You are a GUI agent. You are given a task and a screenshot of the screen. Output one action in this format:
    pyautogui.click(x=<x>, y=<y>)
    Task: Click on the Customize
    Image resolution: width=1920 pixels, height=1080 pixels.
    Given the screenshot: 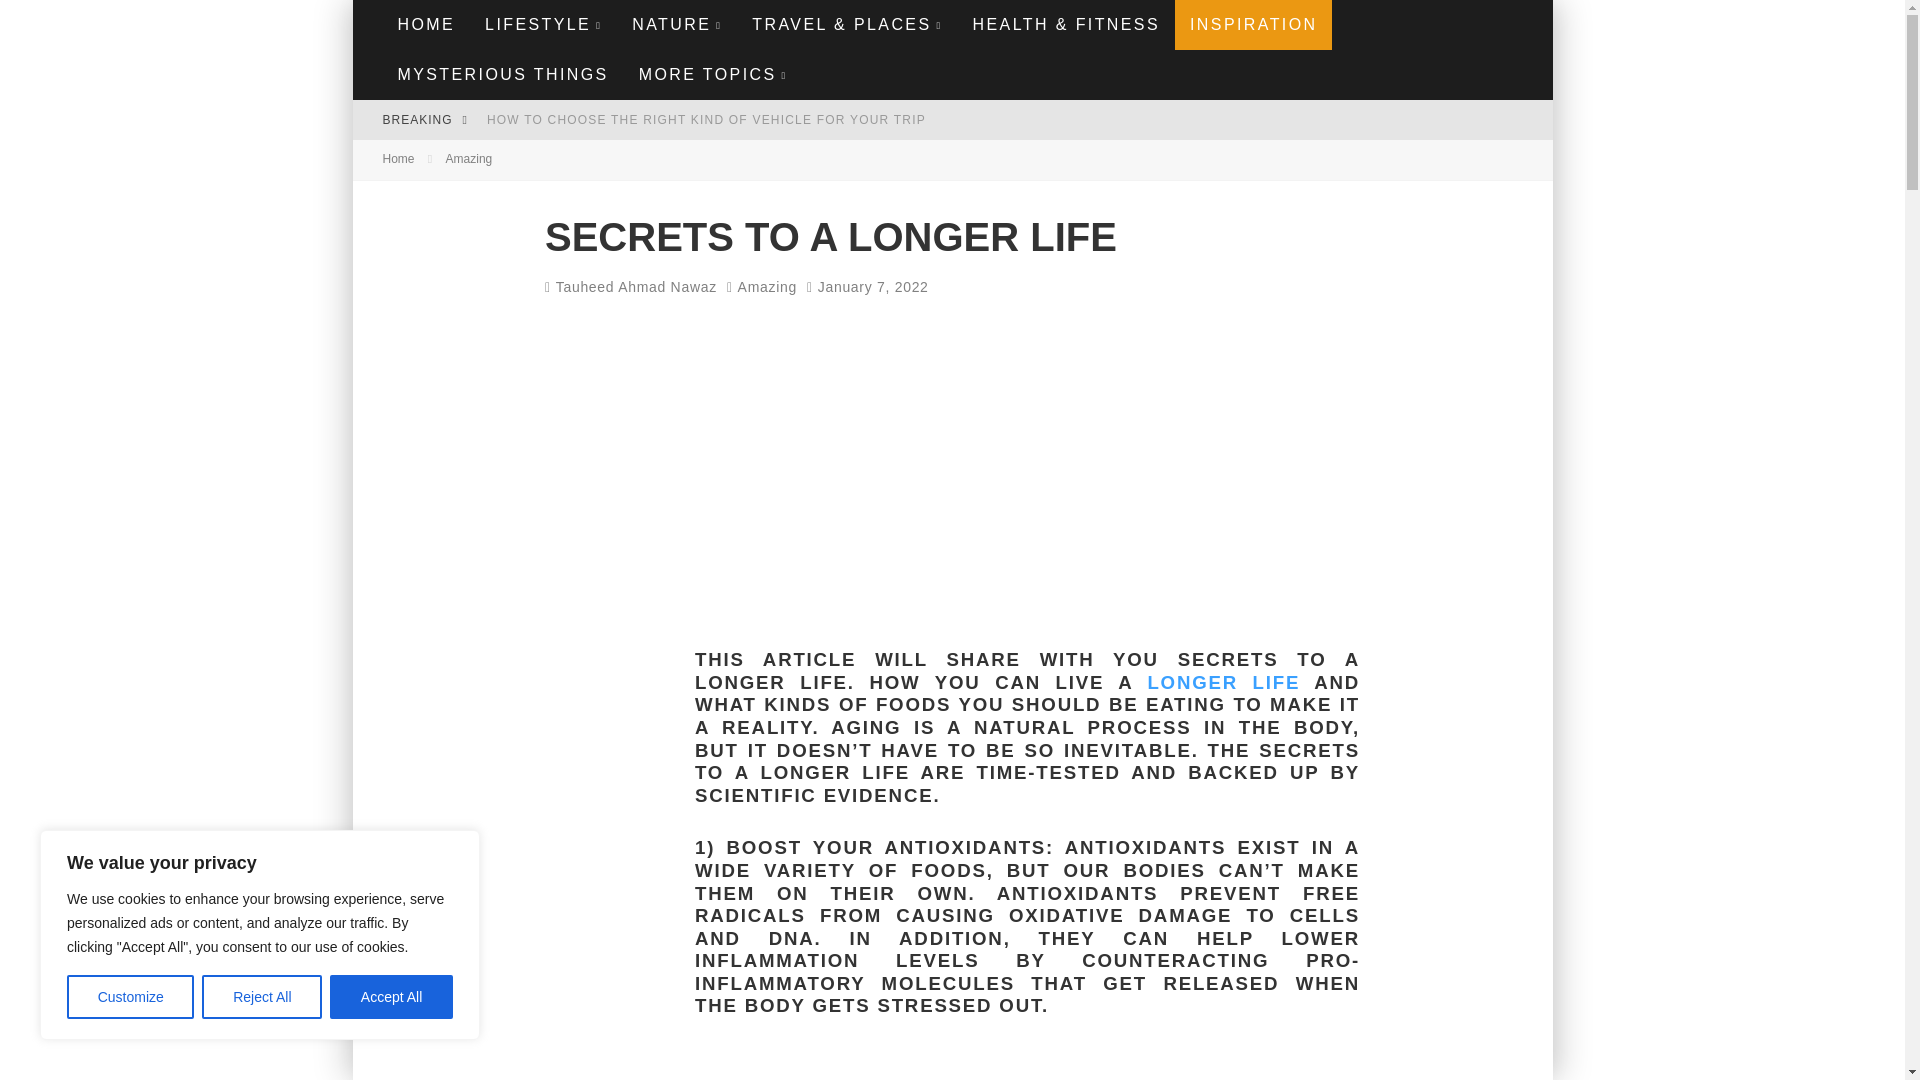 What is the action you would take?
    pyautogui.click(x=130, y=997)
    